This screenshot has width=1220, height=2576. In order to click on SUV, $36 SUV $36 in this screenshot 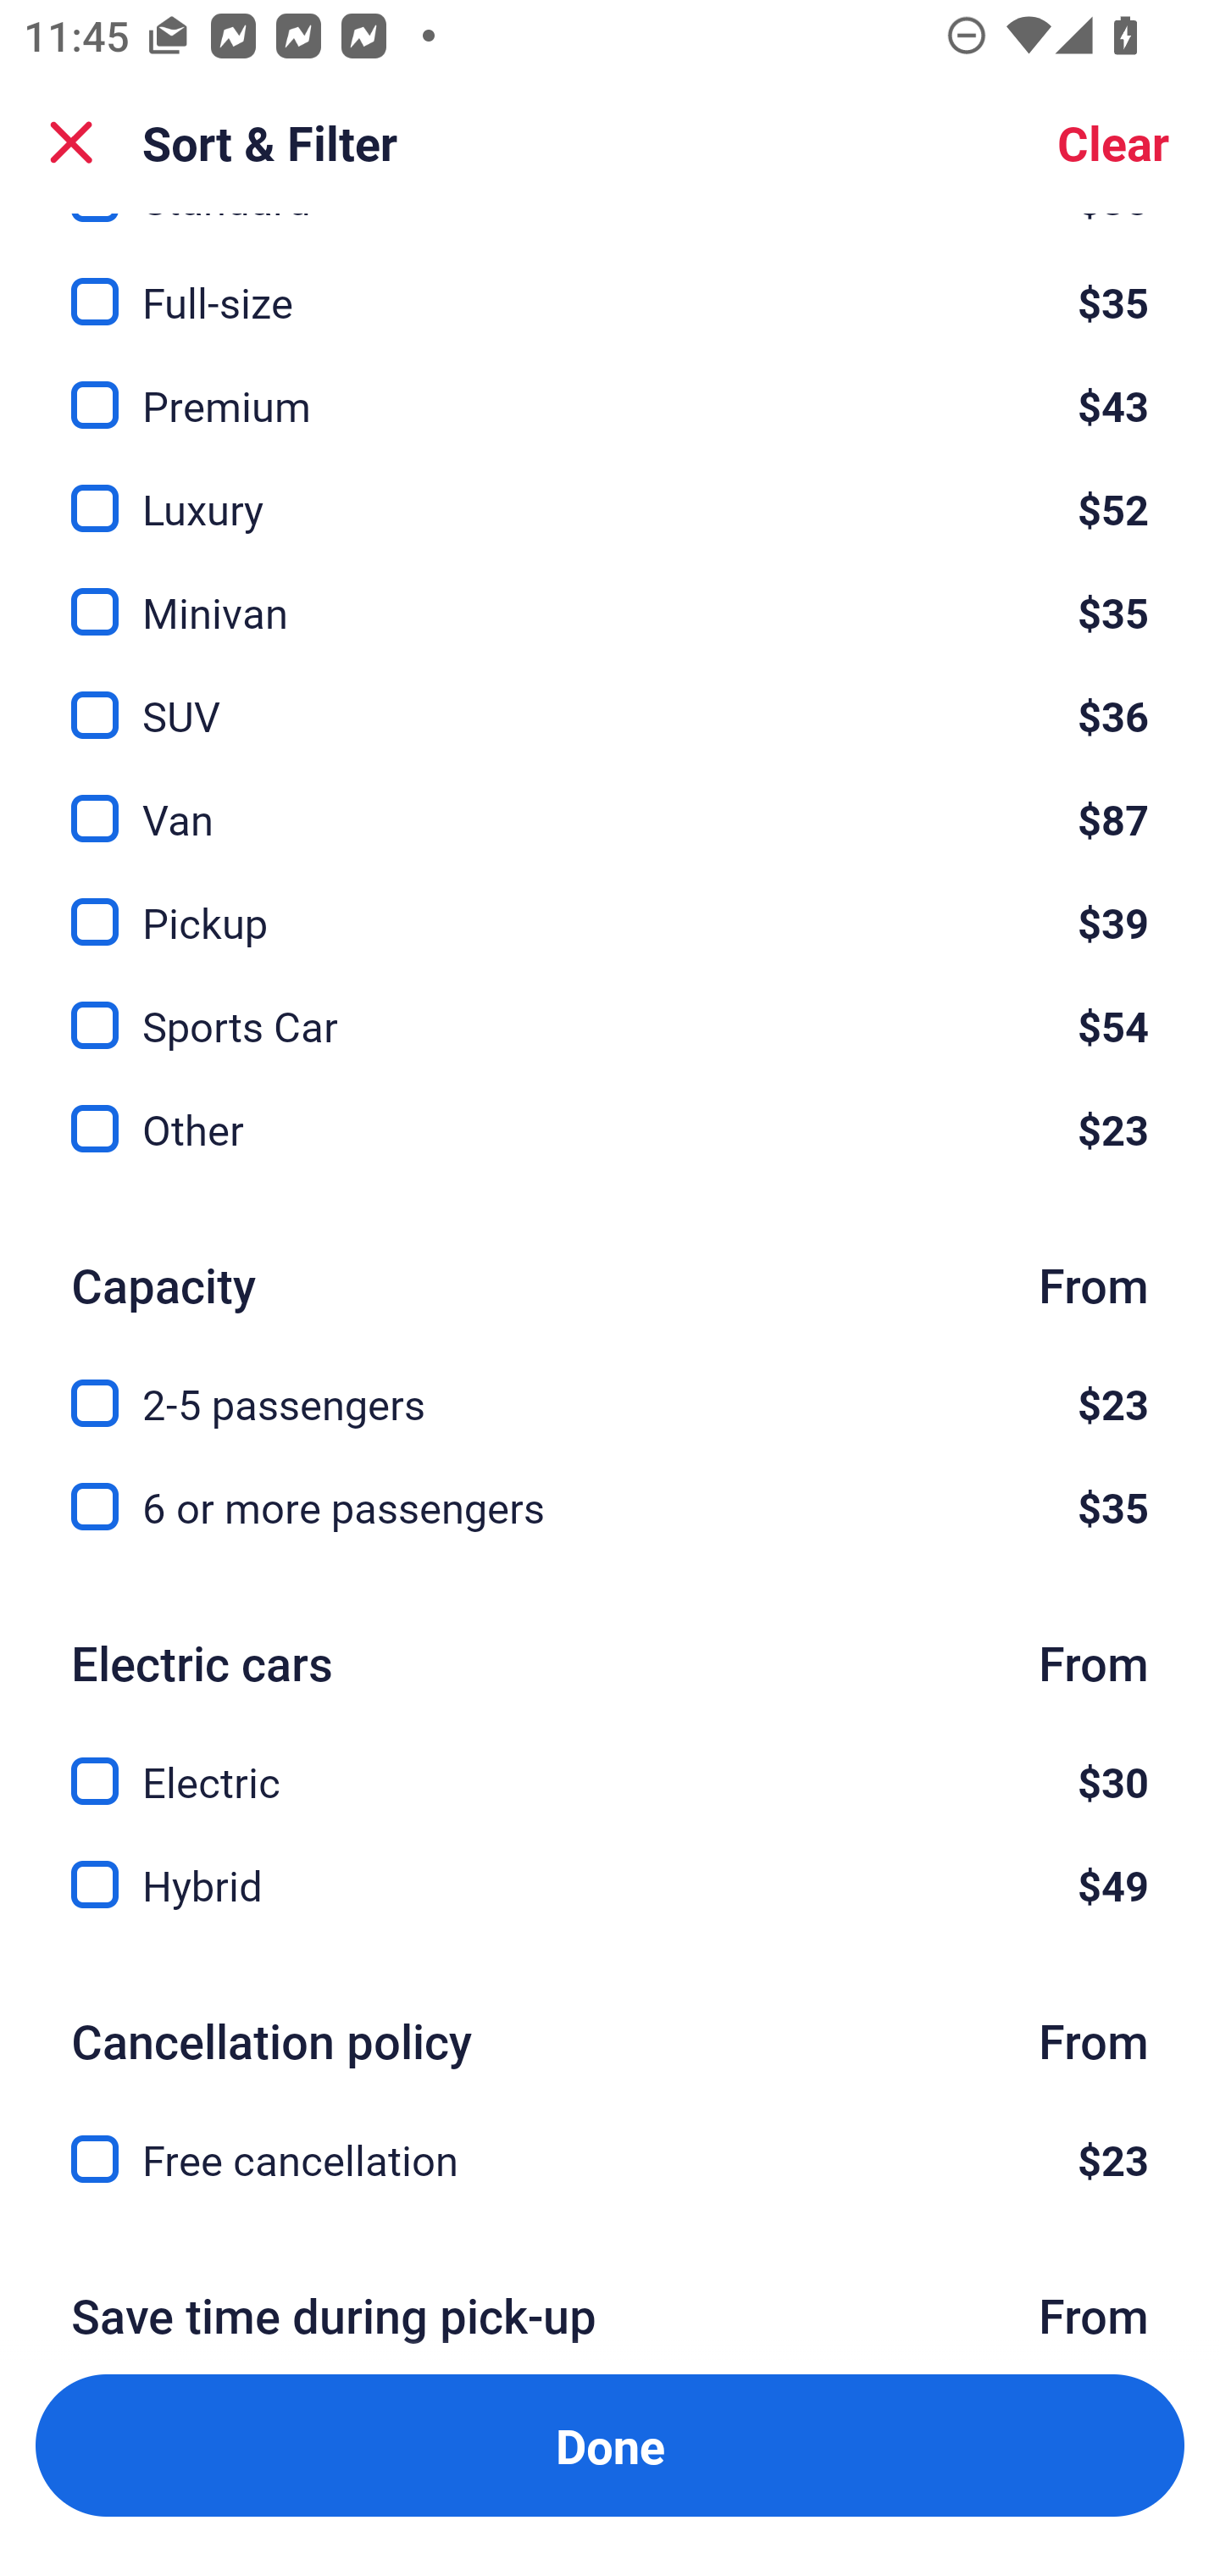, I will do `click(610, 695)`.